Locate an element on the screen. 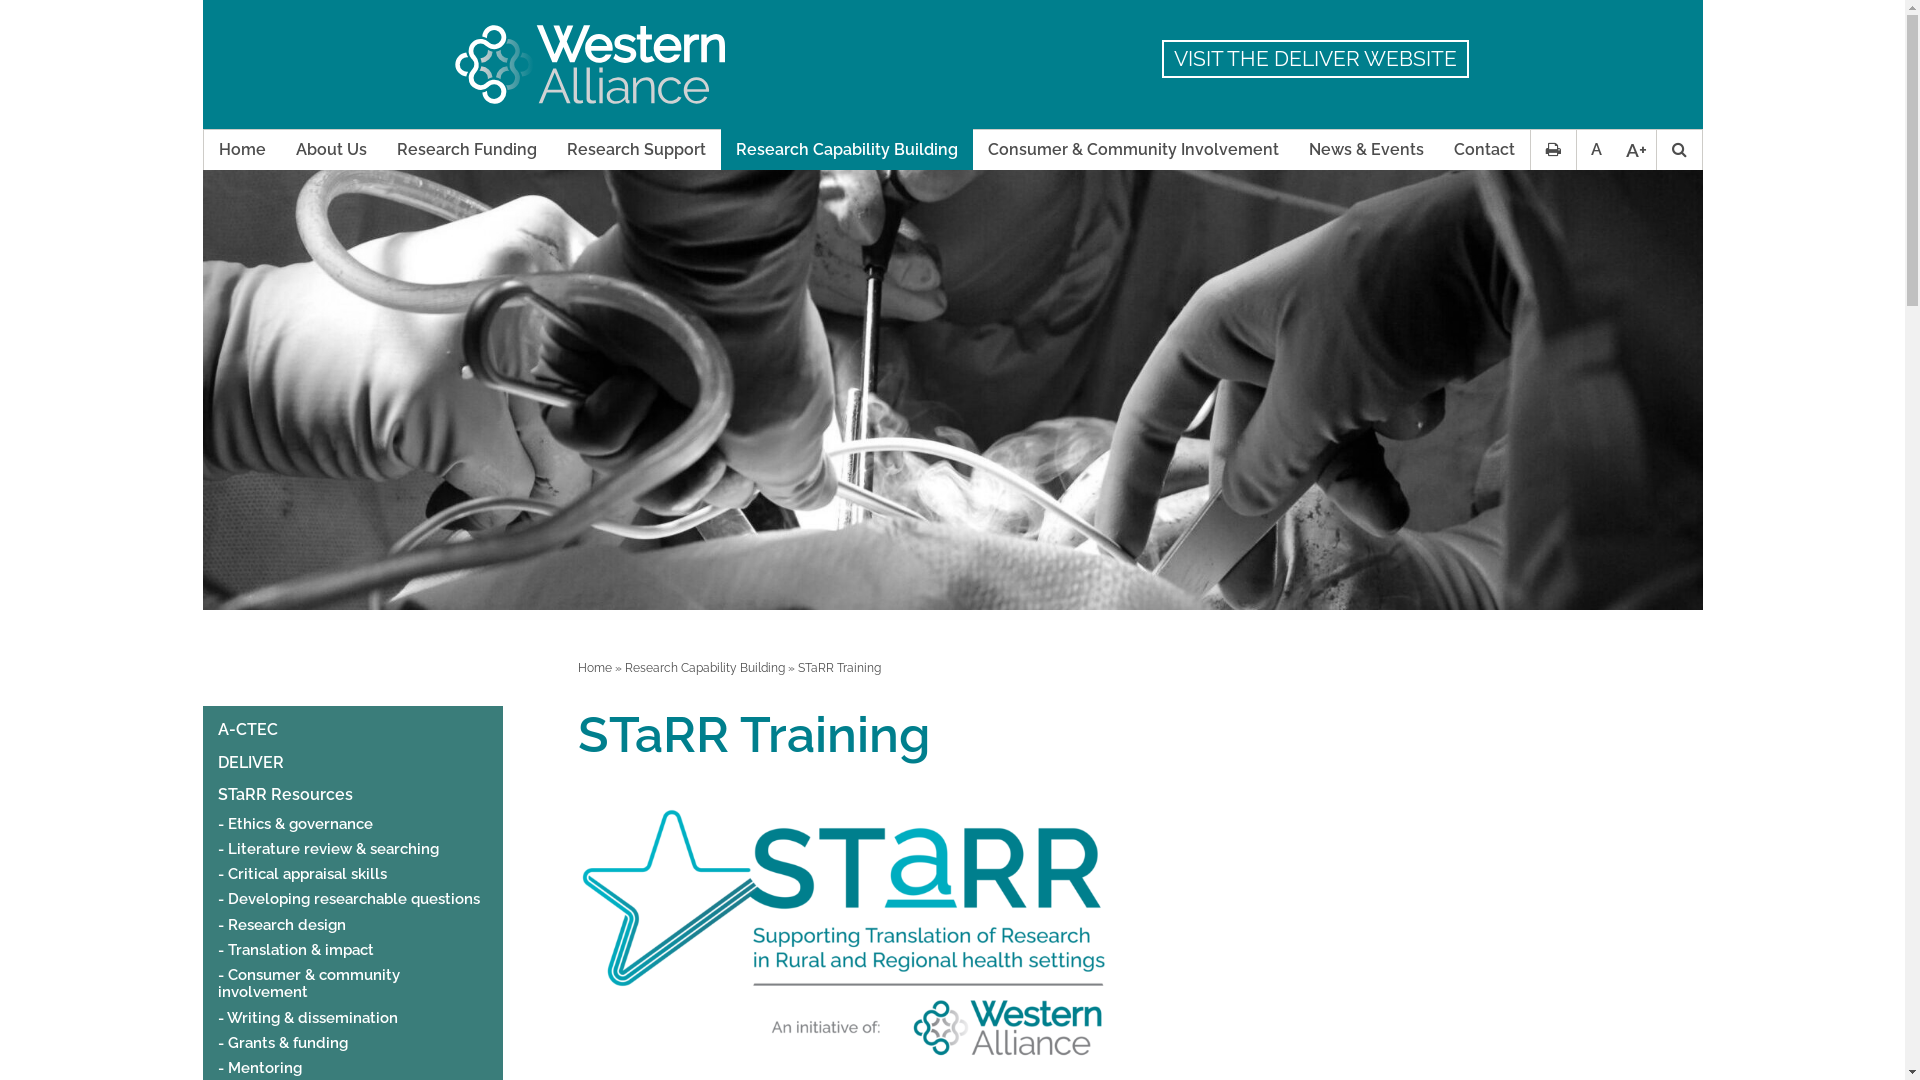  Home is located at coordinates (242, 150).